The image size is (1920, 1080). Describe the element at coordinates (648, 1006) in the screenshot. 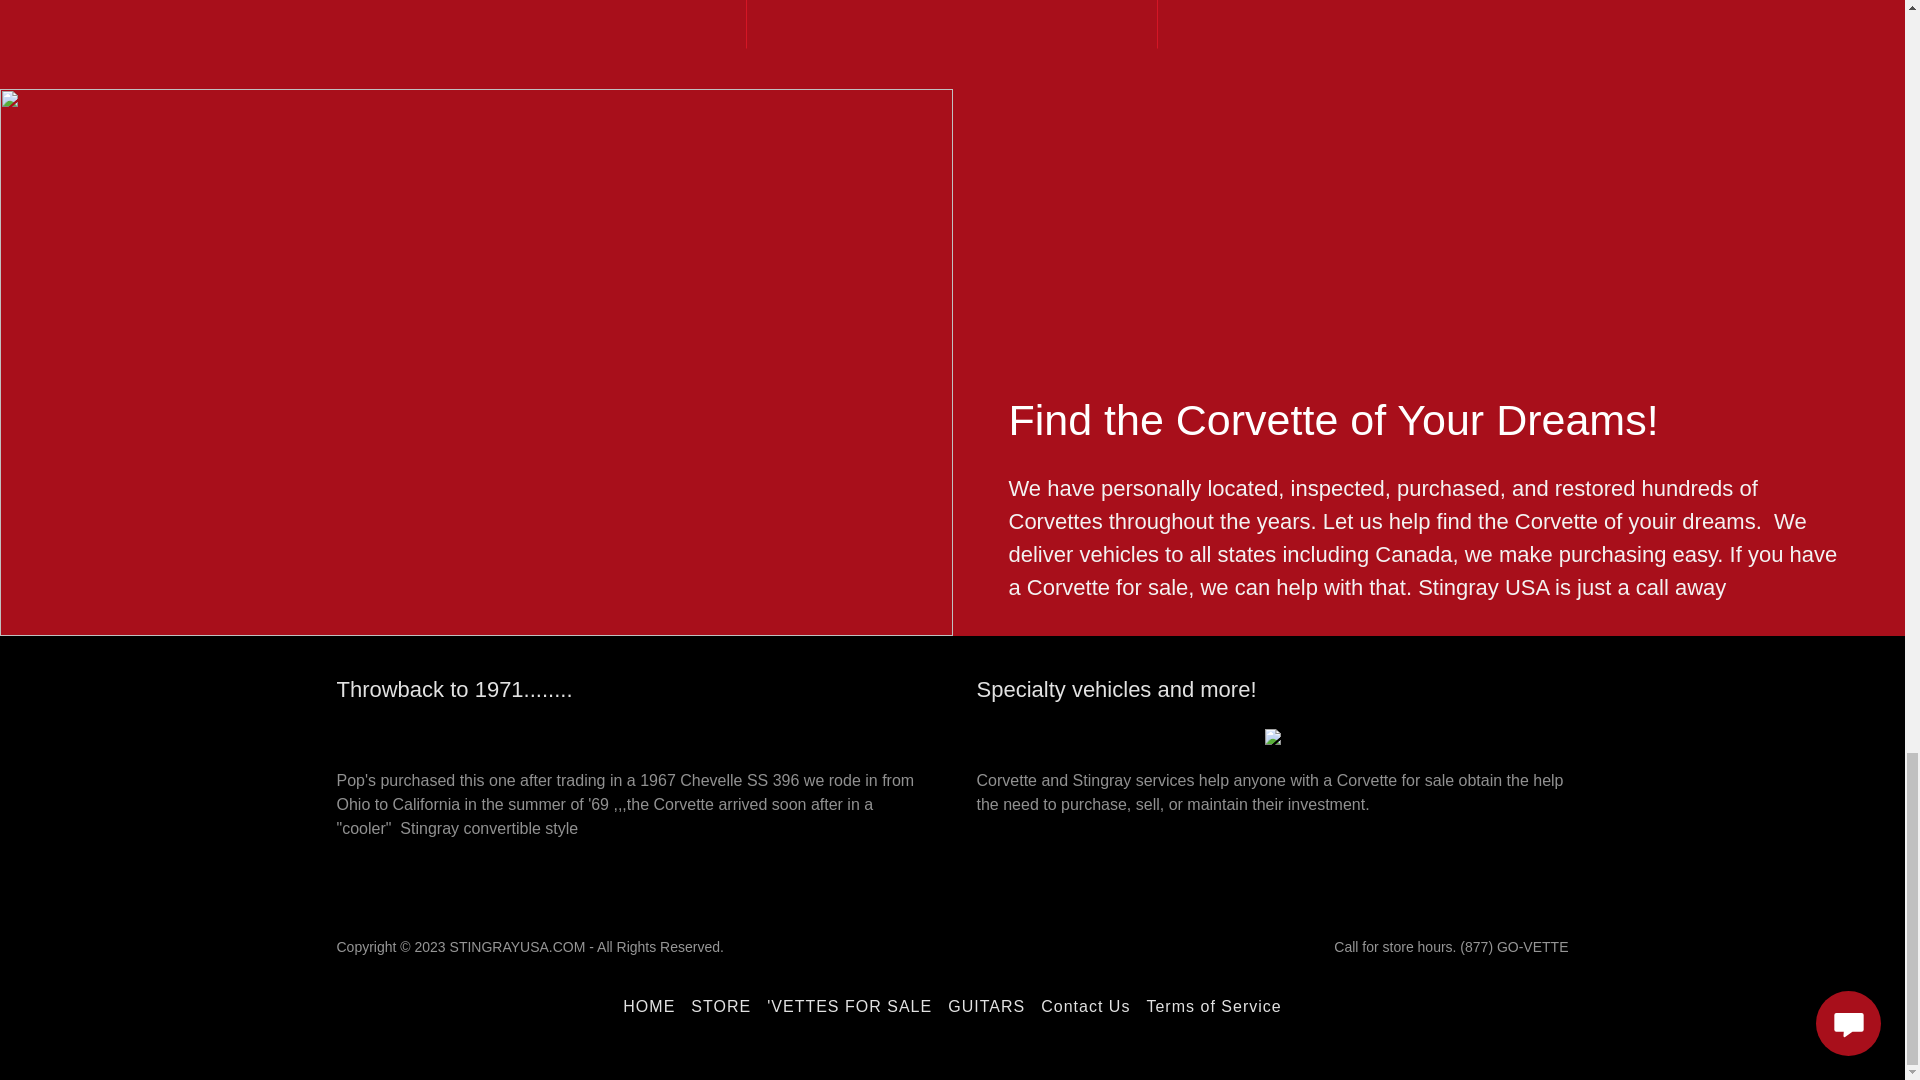

I see `HOME` at that location.